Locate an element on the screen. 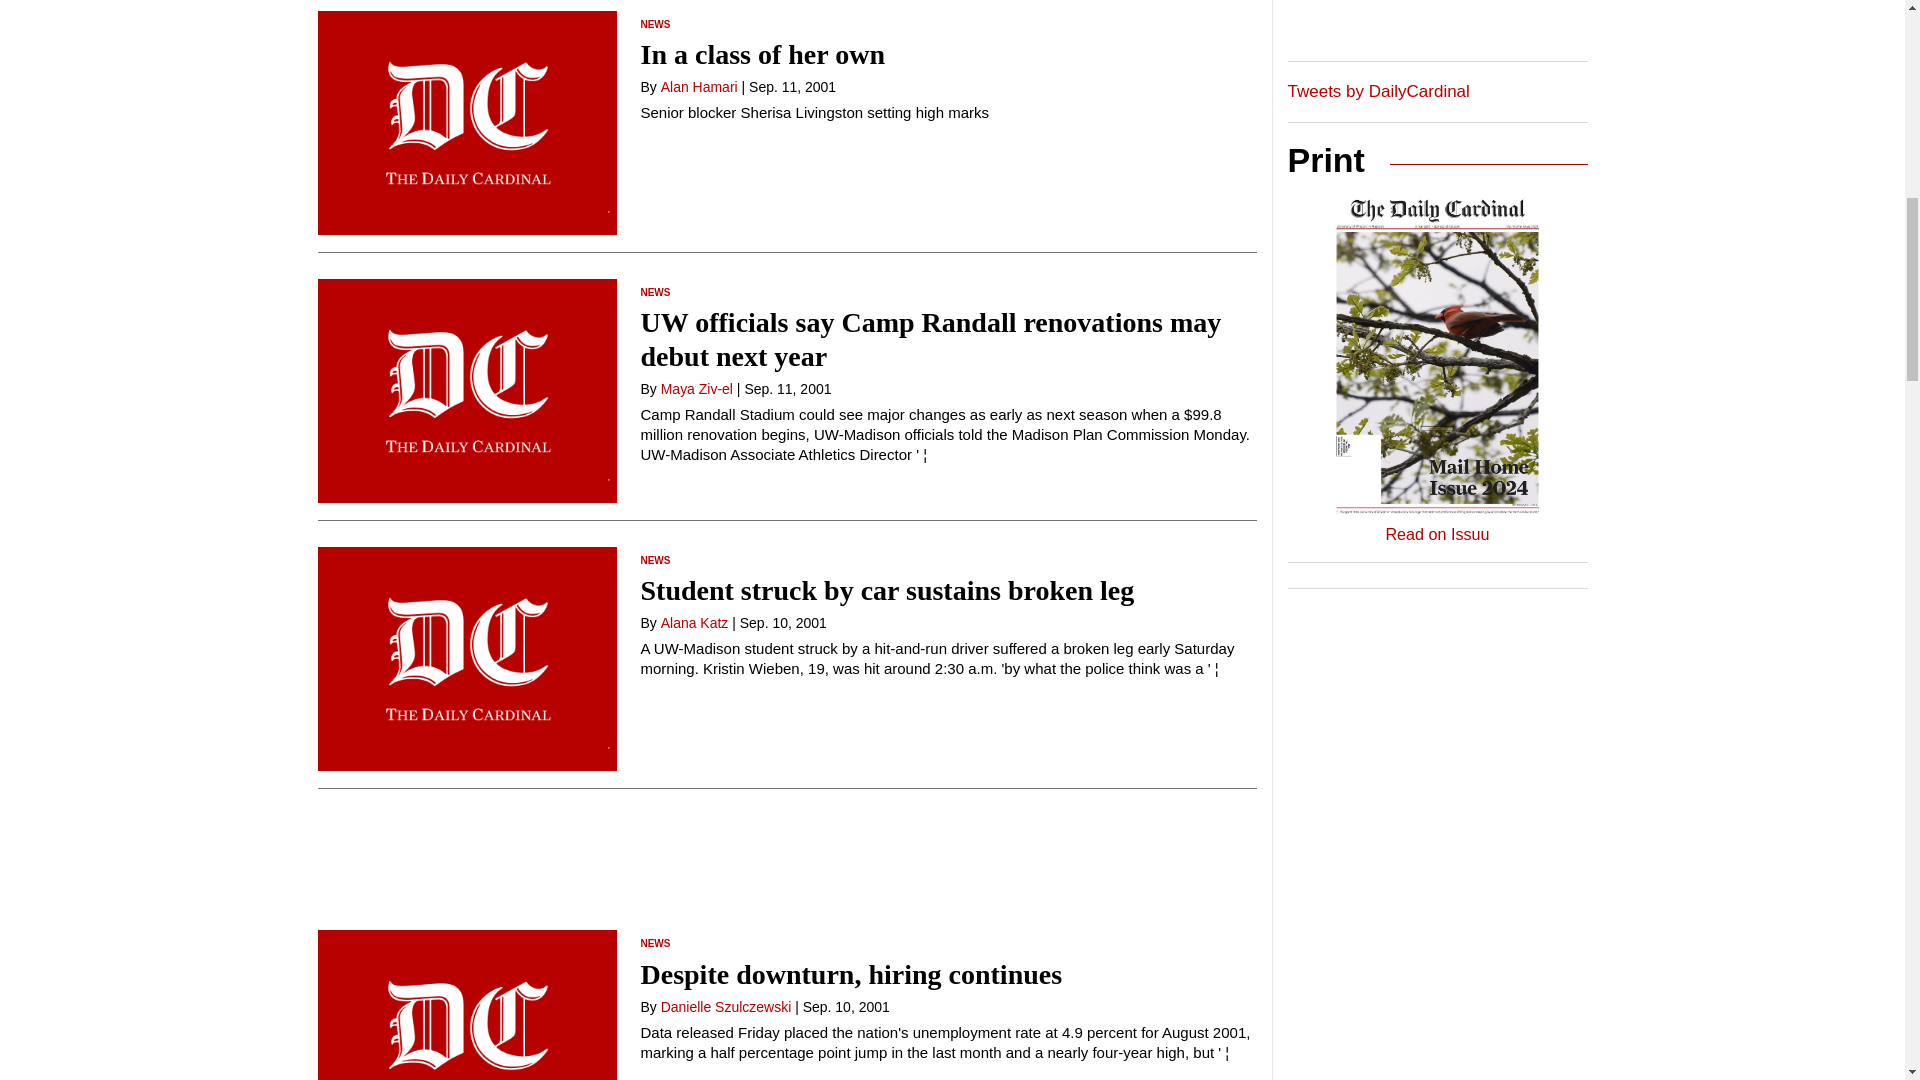  In a class of her own is located at coordinates (762, 54).